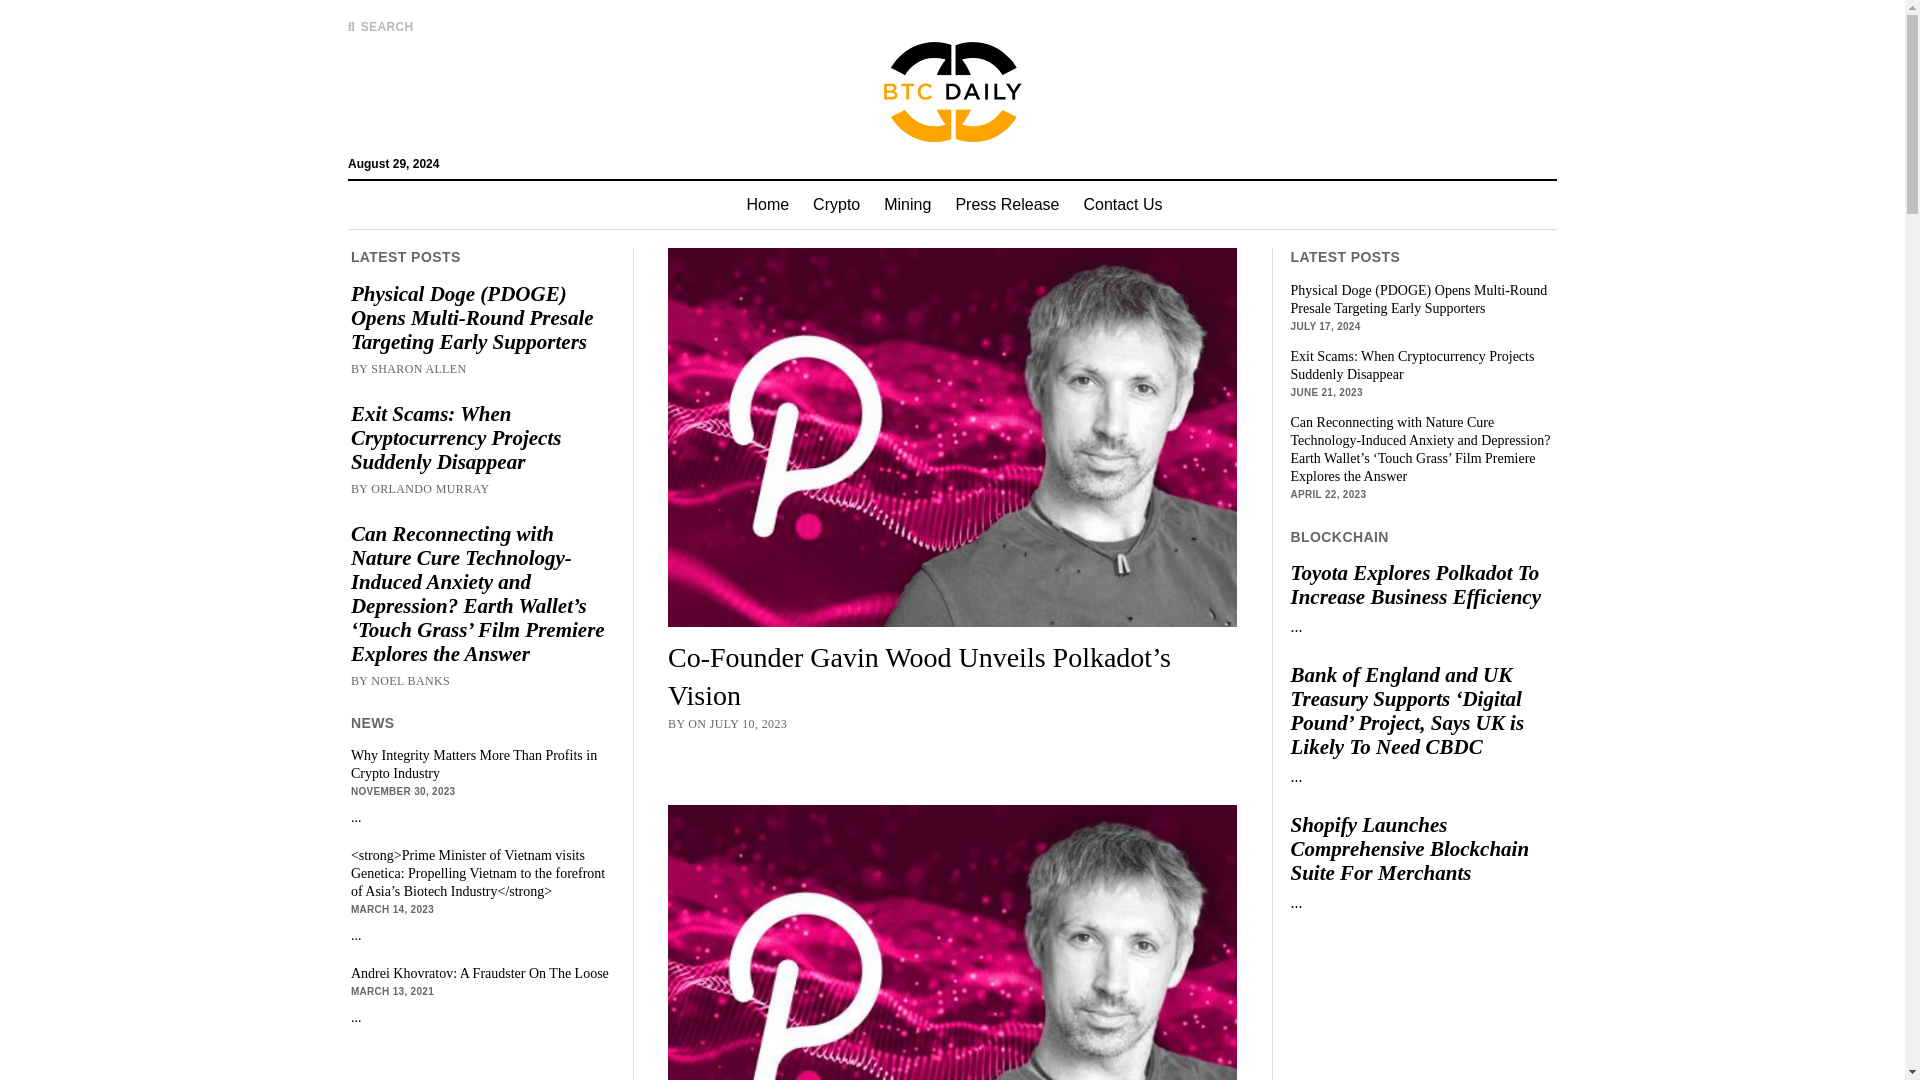 Image resolution: width=1920 pixels, height=1080 pixels. I want to click on Contact Us, so click(1122, 204).